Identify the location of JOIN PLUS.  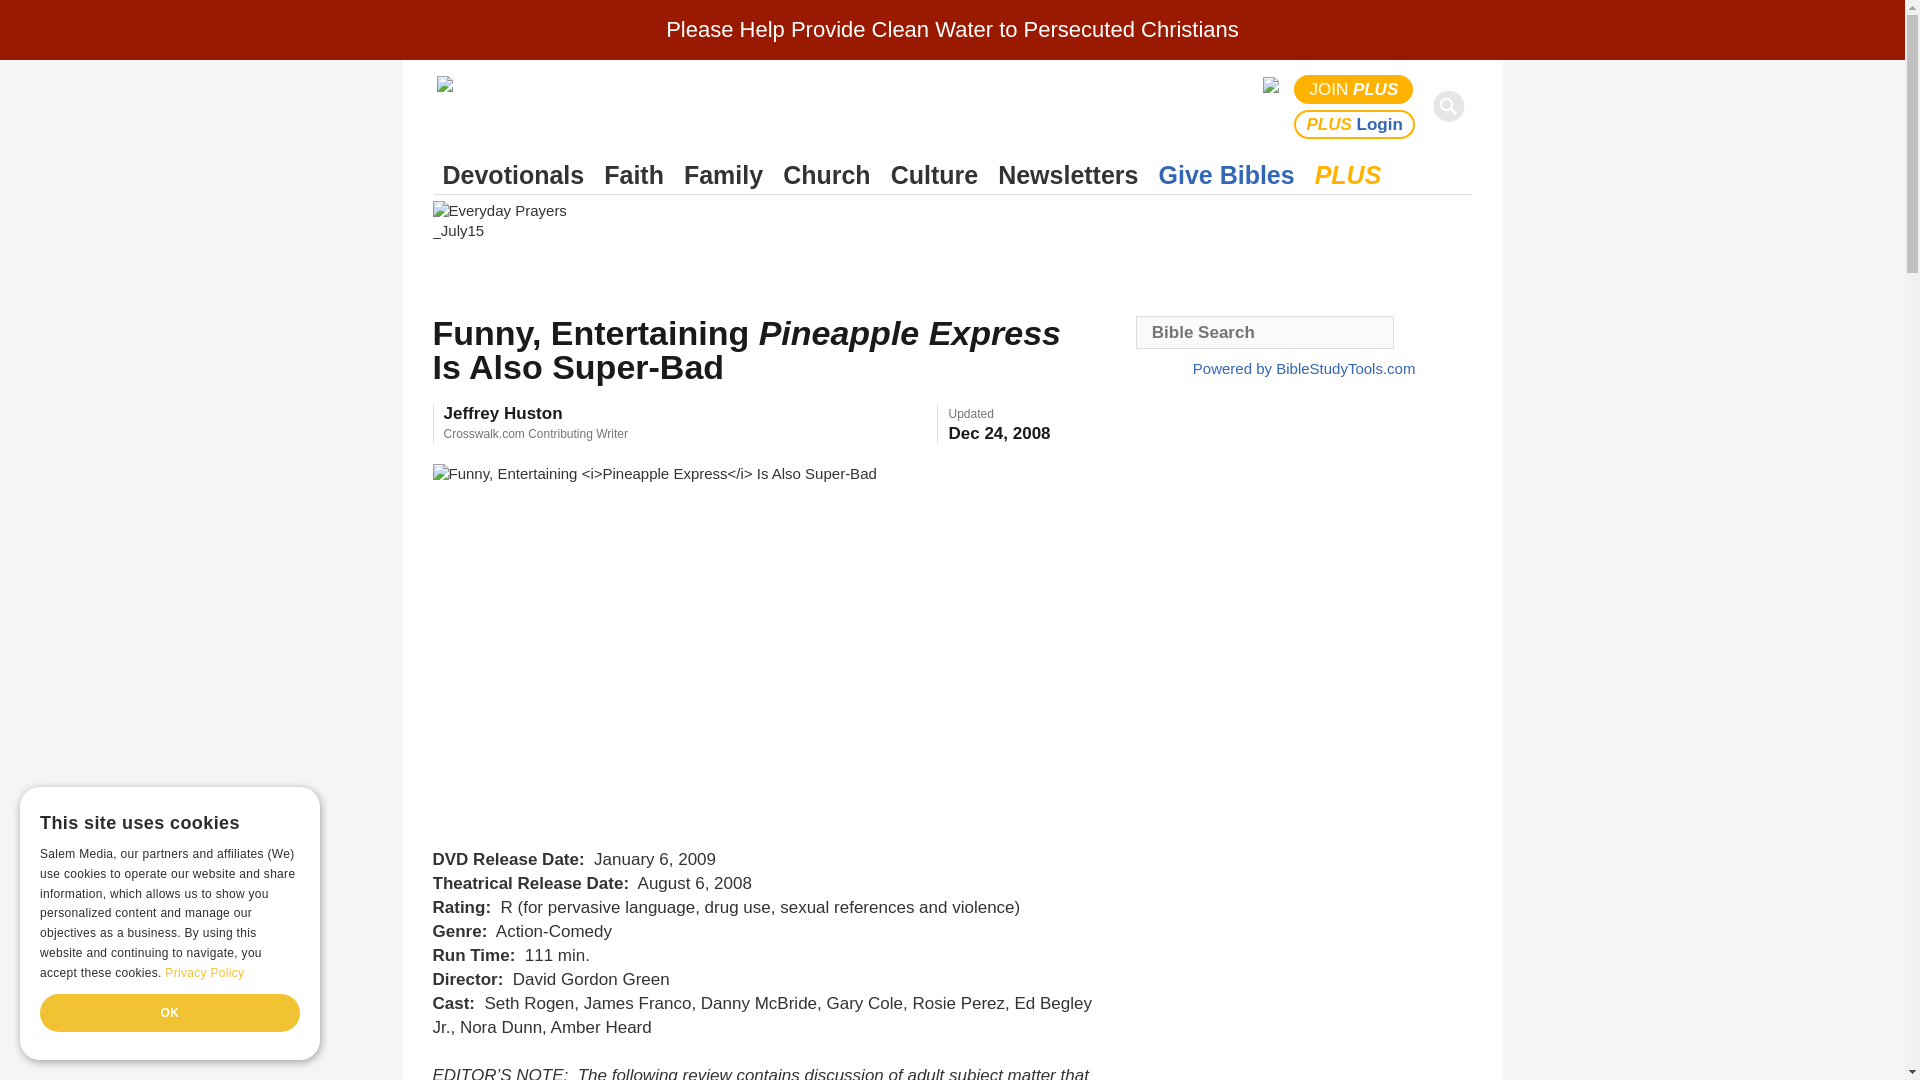
(1354, 88).